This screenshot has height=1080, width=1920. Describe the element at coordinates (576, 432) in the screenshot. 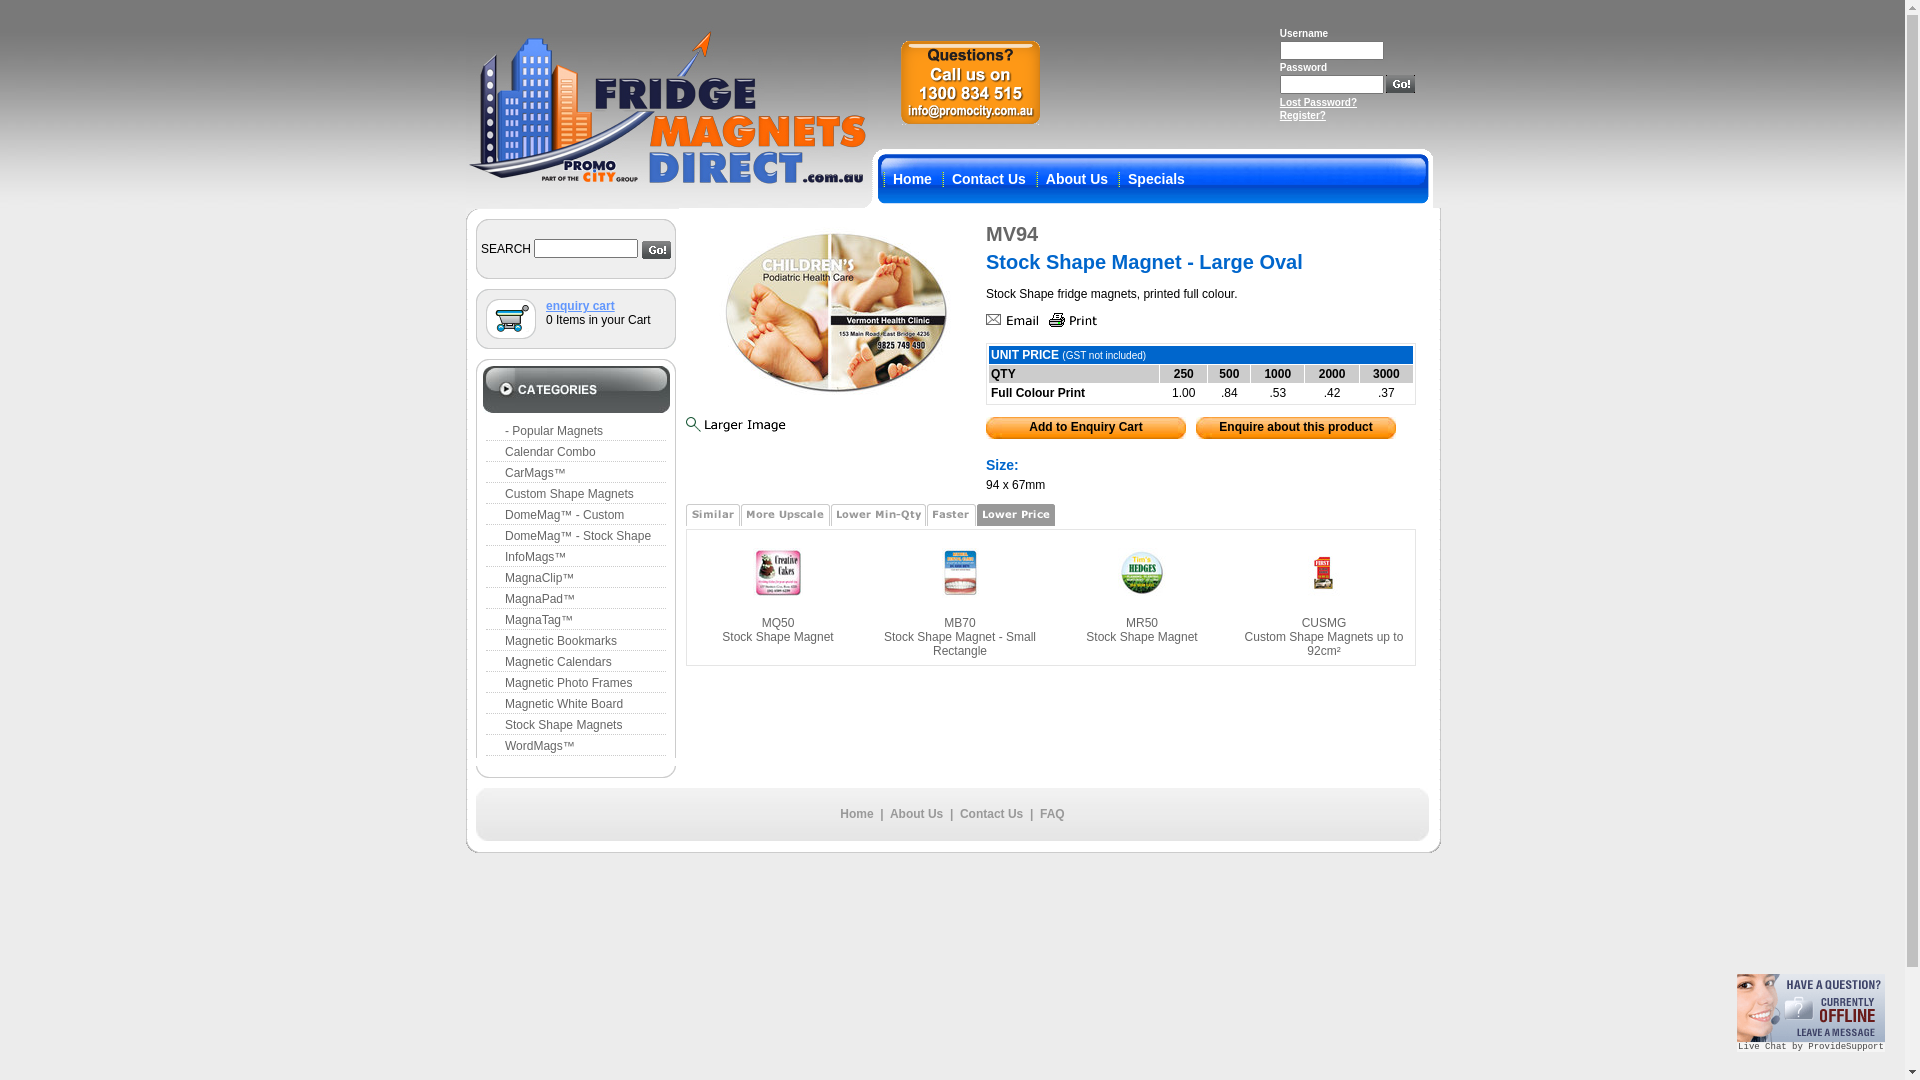

I see `- Popular Magnets` at that location.